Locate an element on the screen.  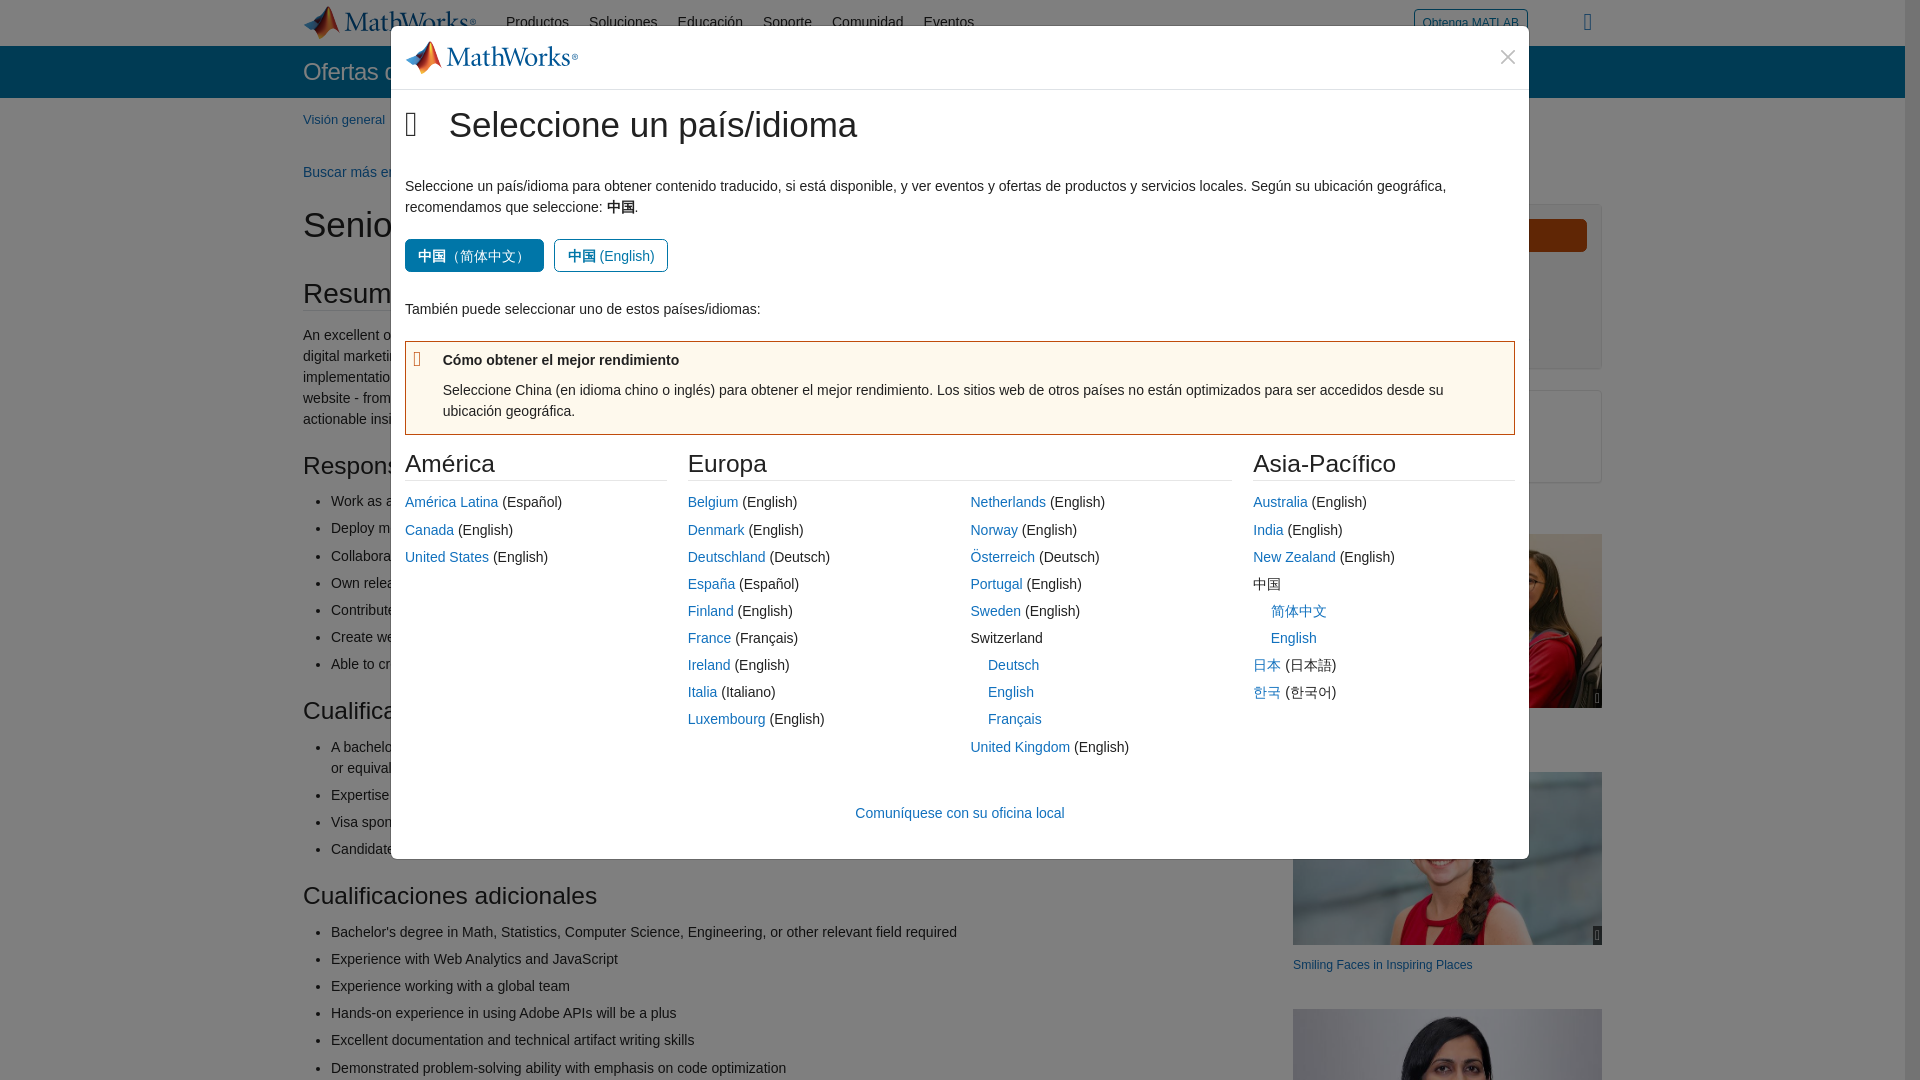
Grace is located at coordinates (1382, 964).